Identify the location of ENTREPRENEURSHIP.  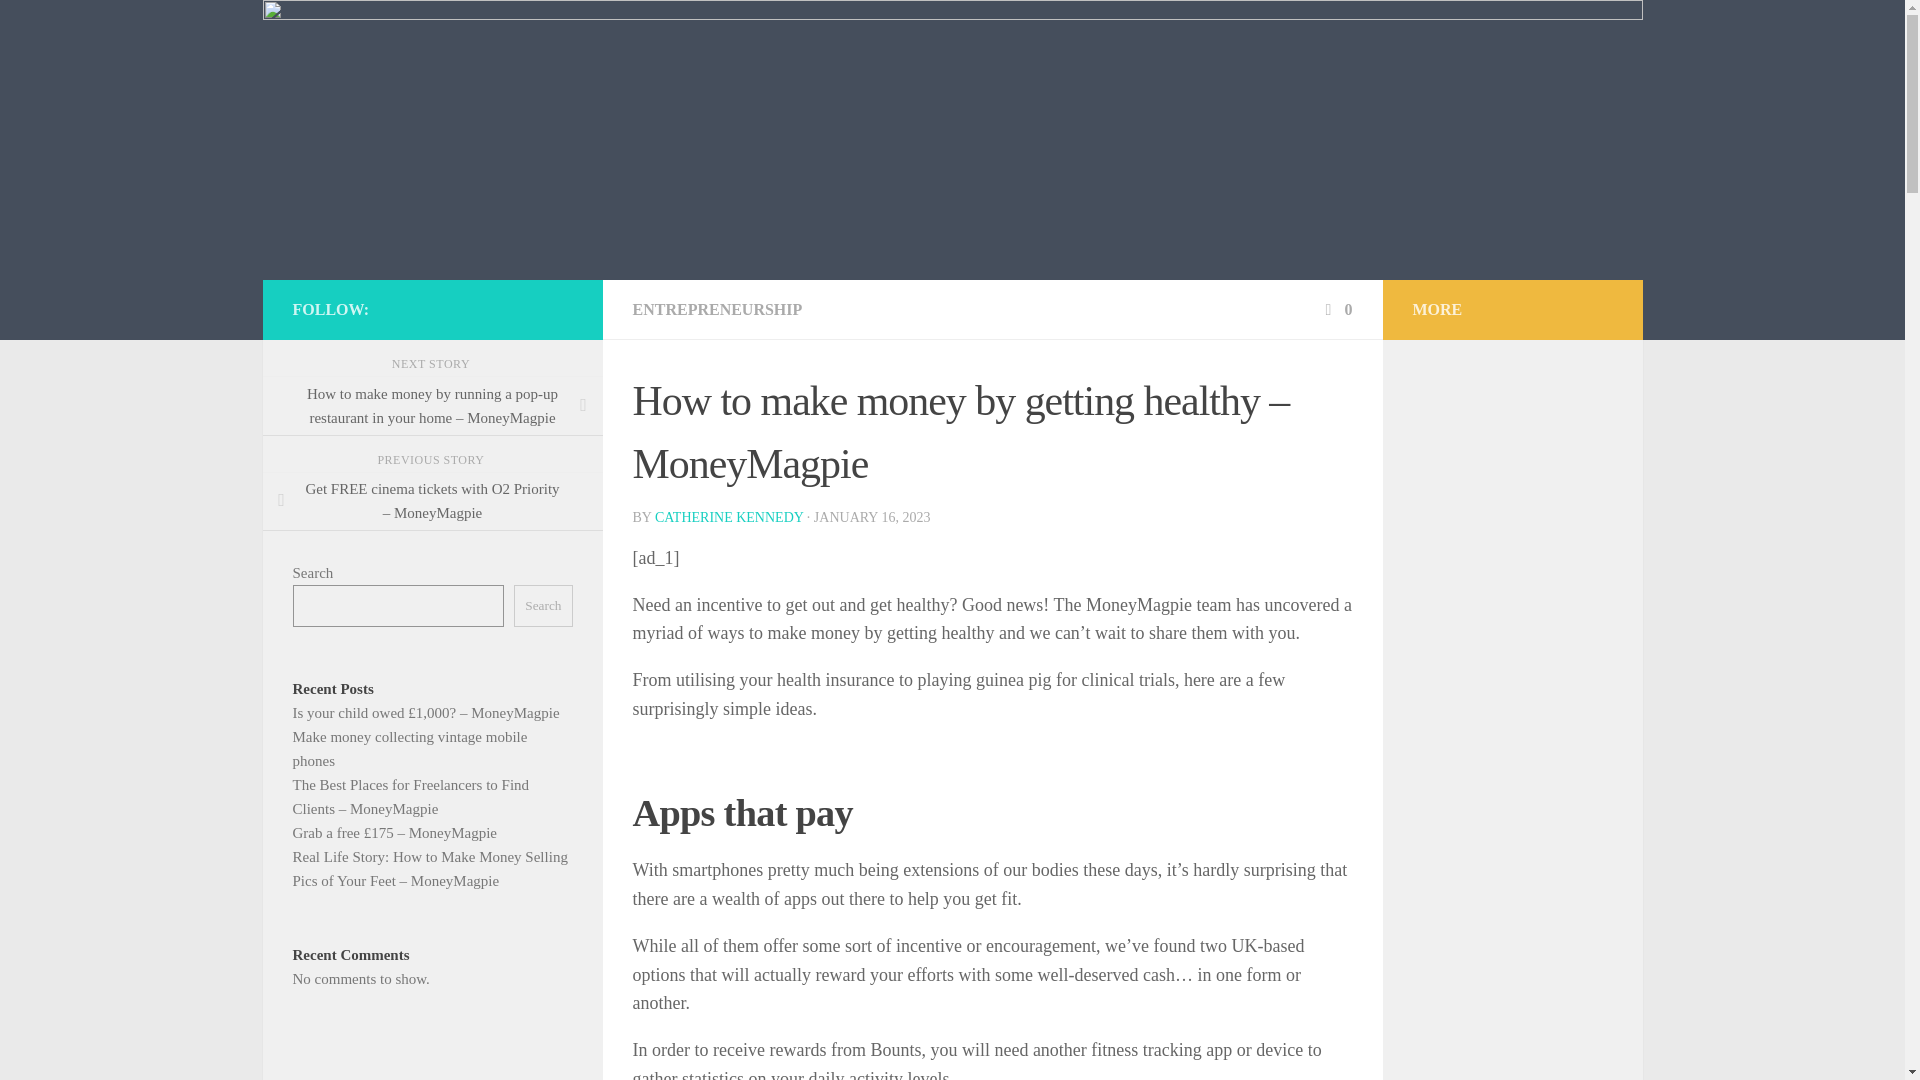
(716, 309).